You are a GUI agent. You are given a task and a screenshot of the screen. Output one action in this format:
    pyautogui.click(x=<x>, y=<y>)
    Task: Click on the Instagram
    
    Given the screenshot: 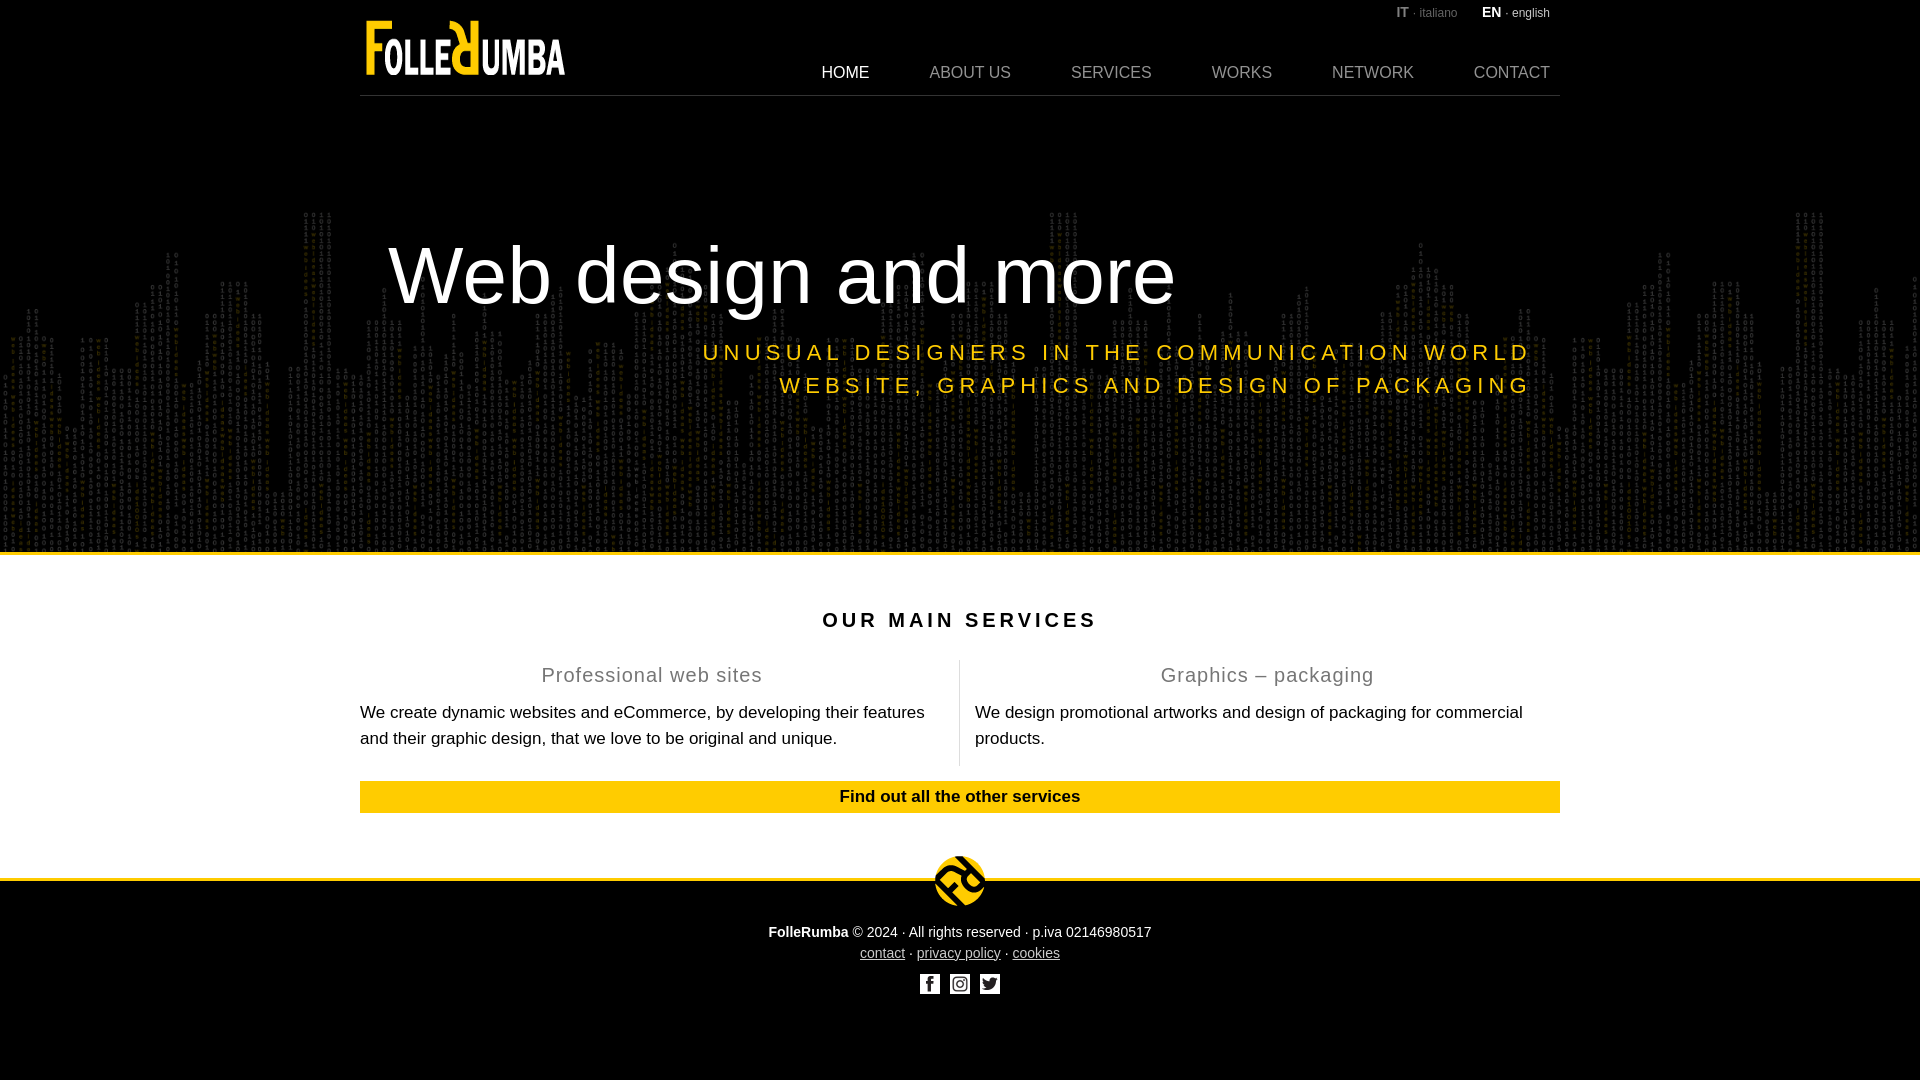 What is the action you would take?
    pyautogui.click(x=960, y=984)
    